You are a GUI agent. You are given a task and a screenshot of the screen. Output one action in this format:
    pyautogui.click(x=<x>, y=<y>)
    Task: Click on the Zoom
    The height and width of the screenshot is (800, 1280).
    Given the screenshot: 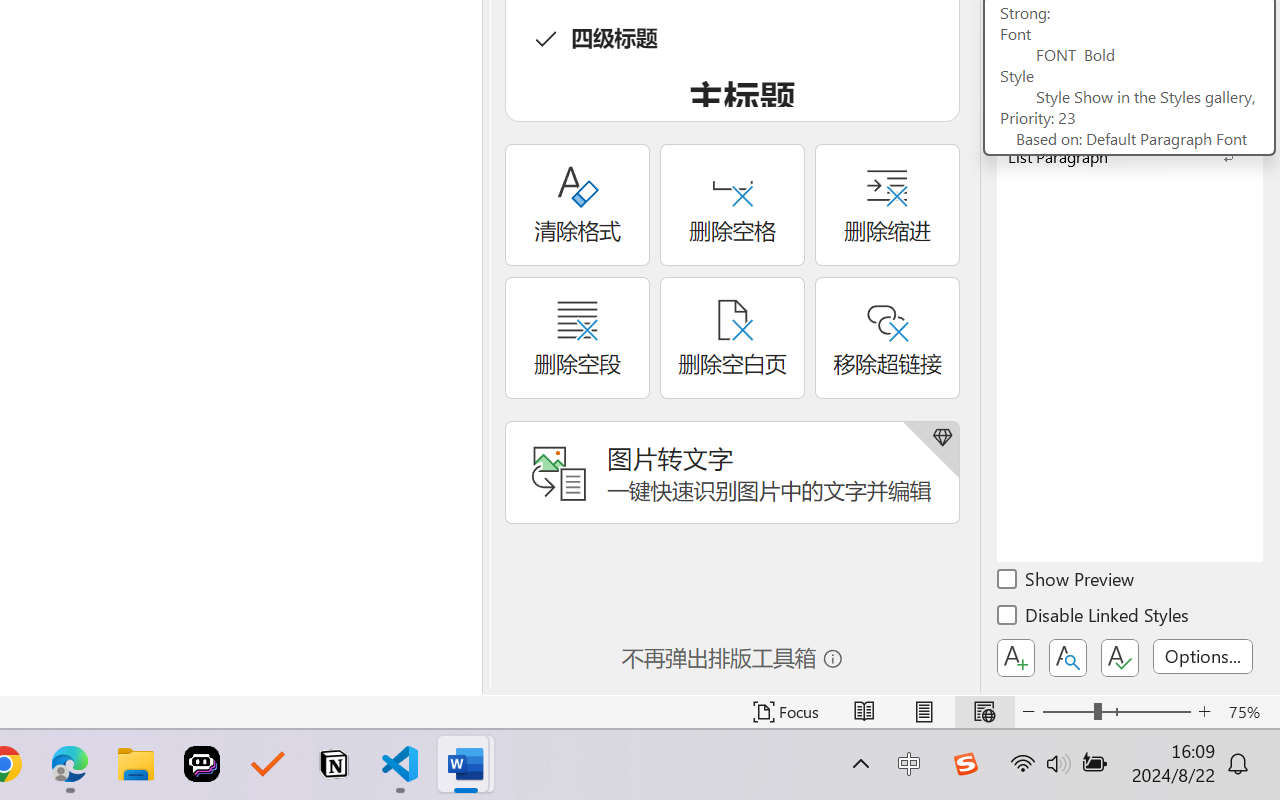 What is the action you would take?
    pyautogui.click(x=1116, y=712)
    